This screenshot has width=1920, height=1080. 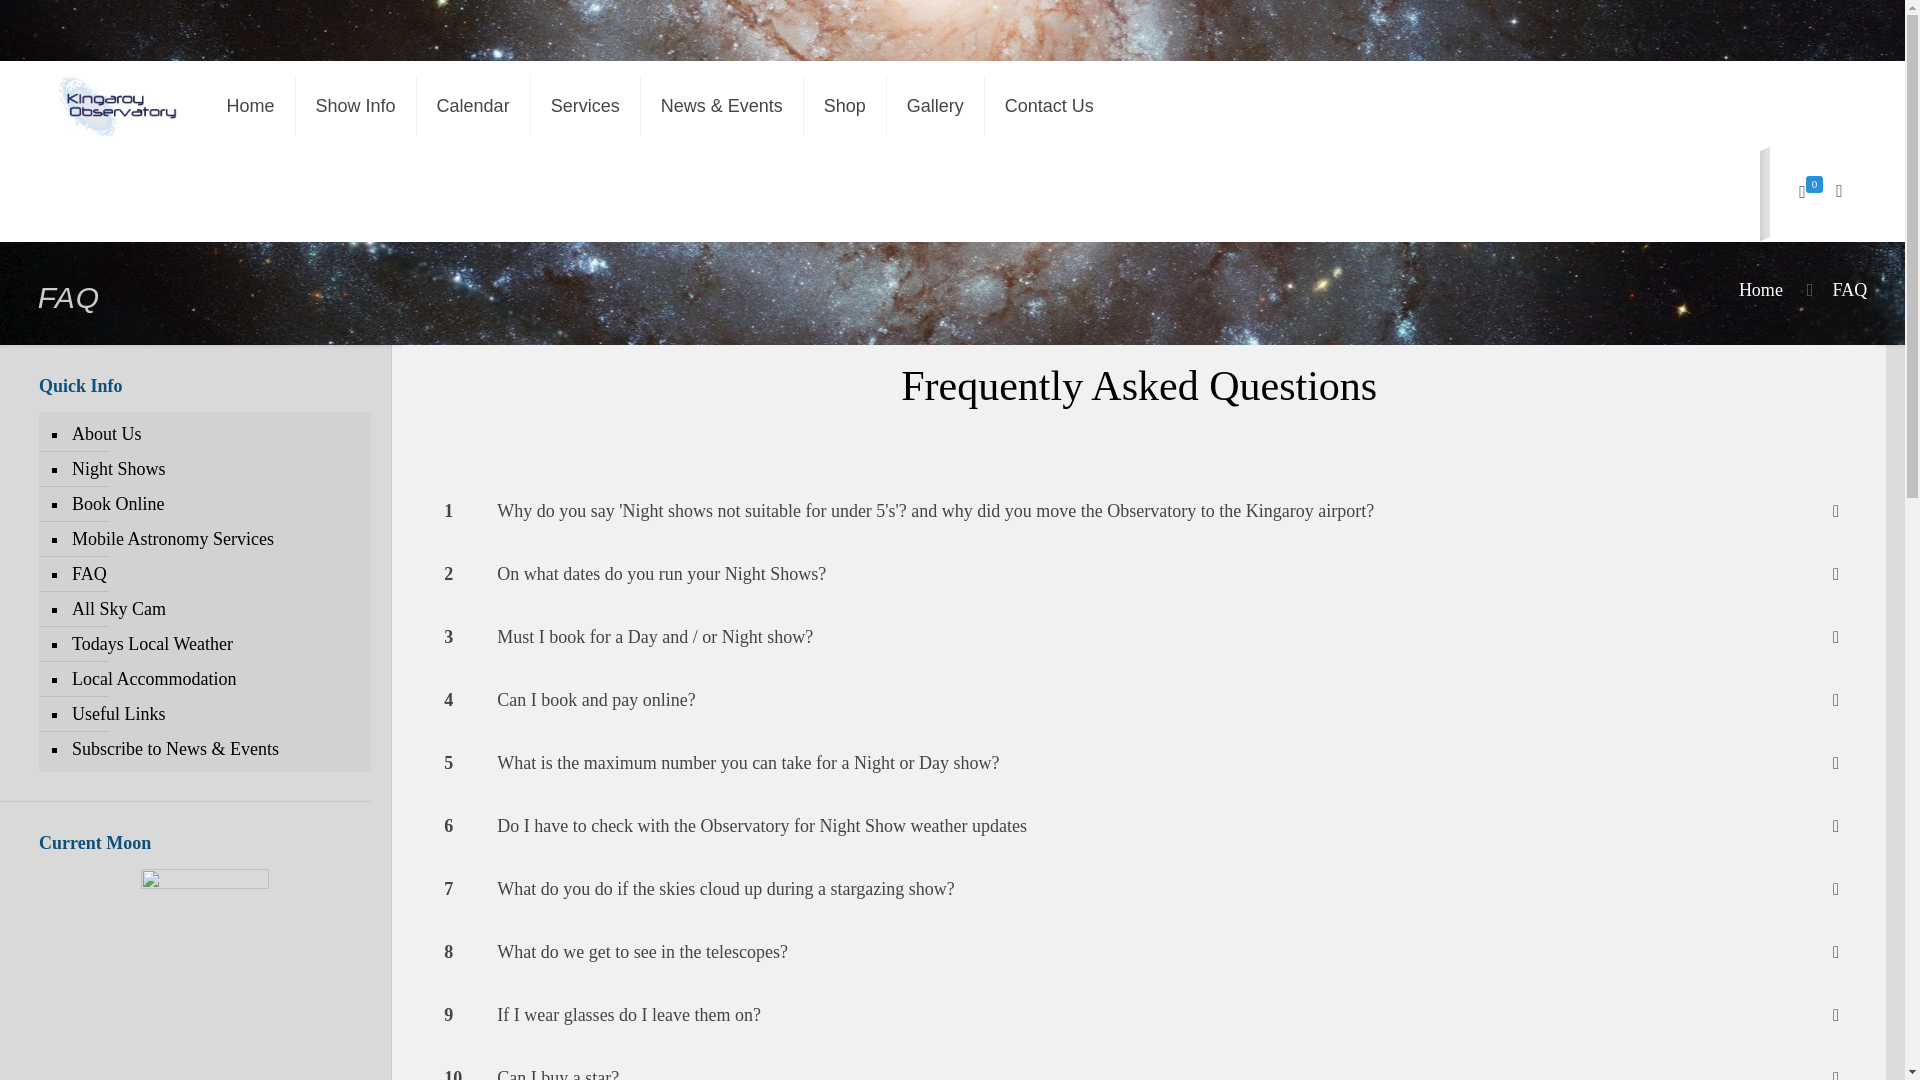 What do you see at coordinates (936, 106) in the screenshot?
I see `Gallery` at bounding box center [936, 106].